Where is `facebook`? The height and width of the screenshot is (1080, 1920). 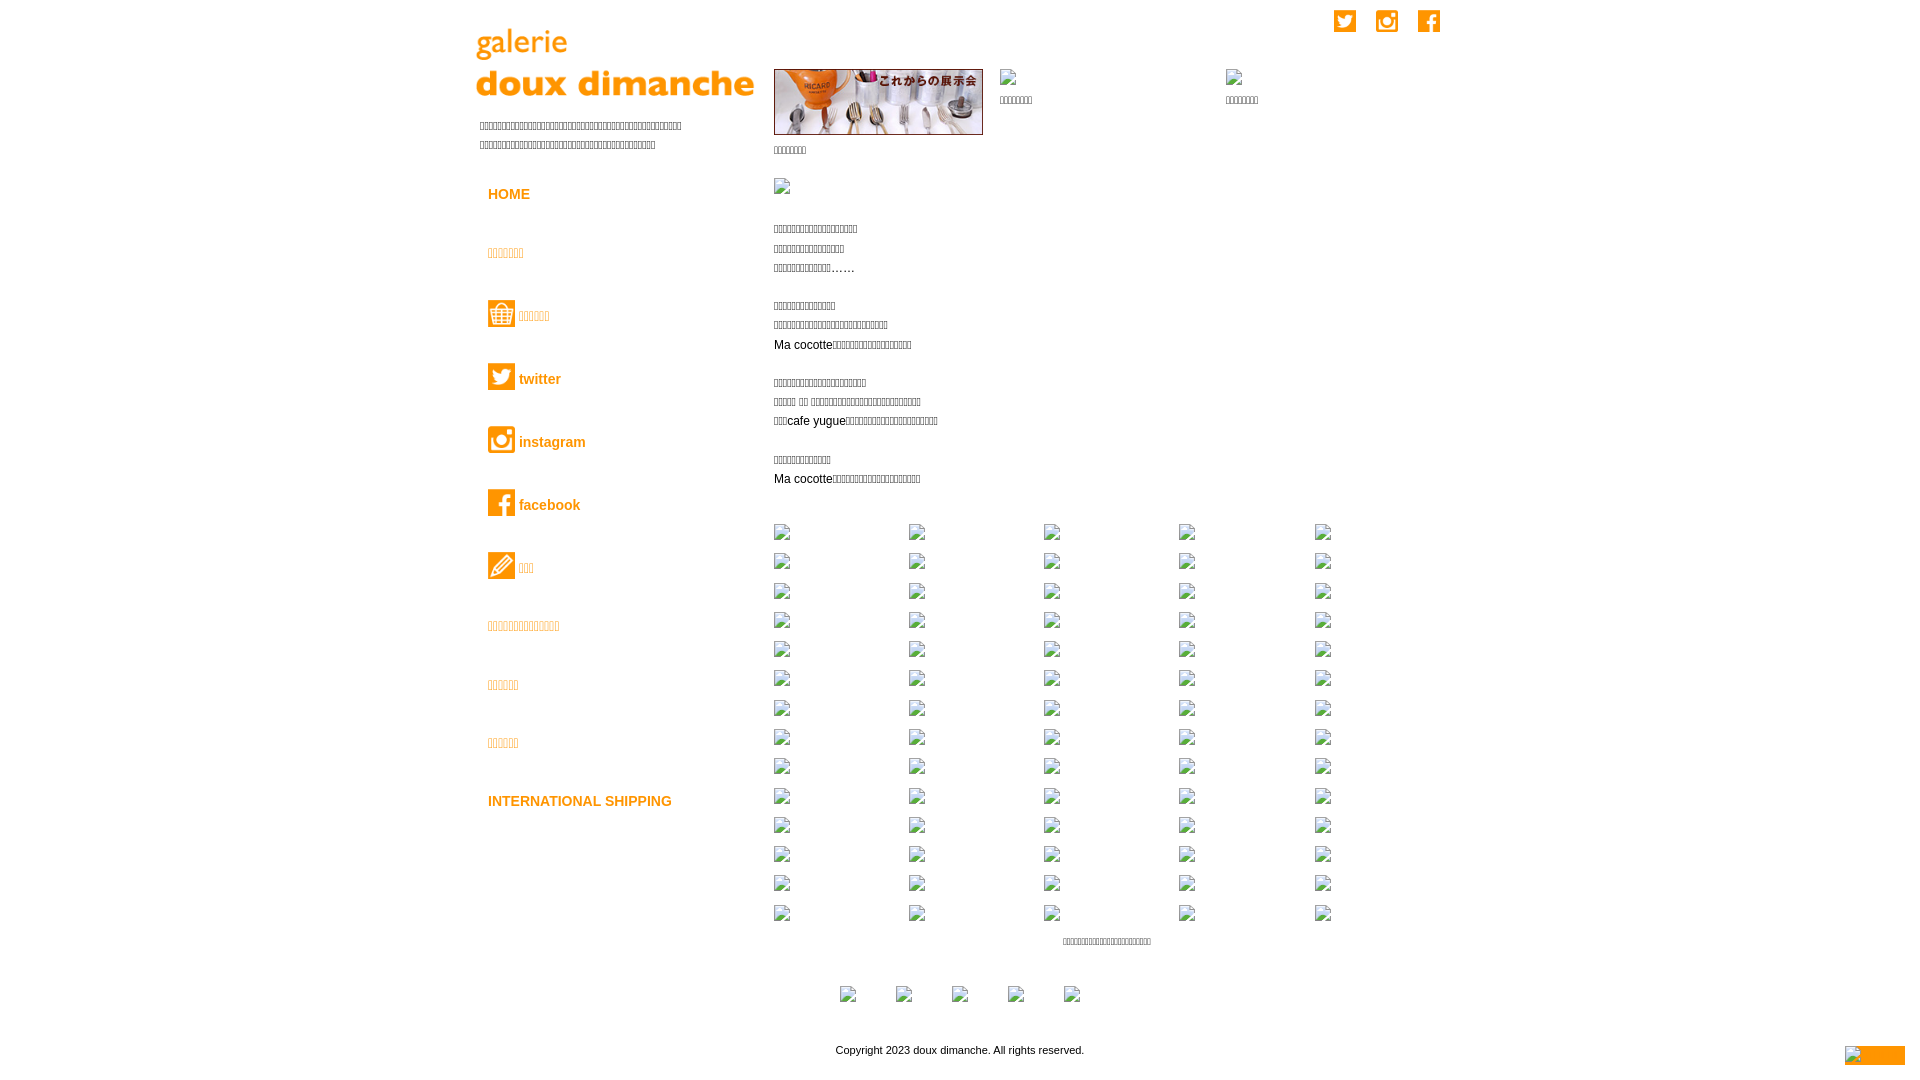 facebook is located at coordinates (617, 502).